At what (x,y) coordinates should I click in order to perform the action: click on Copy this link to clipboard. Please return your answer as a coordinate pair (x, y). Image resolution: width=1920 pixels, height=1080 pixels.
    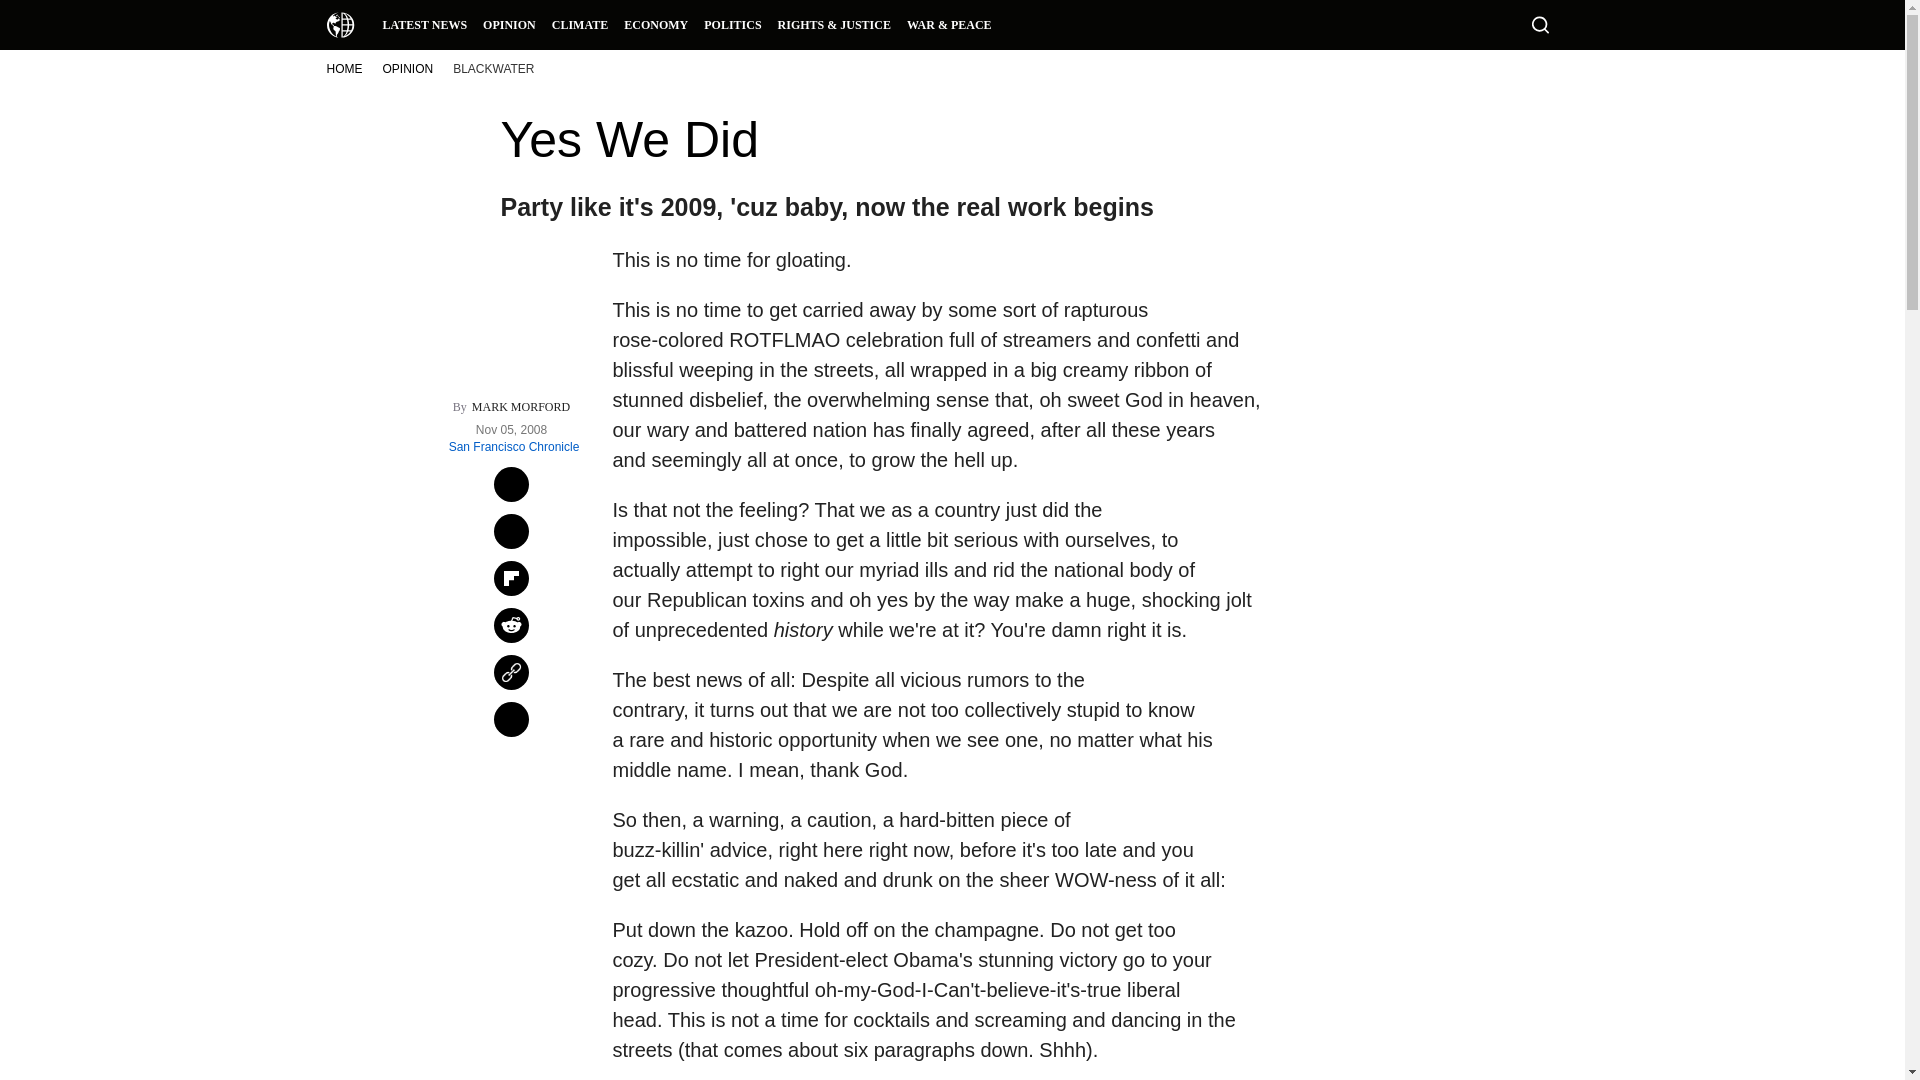
    Looking at the image, I should click on (511, 672).